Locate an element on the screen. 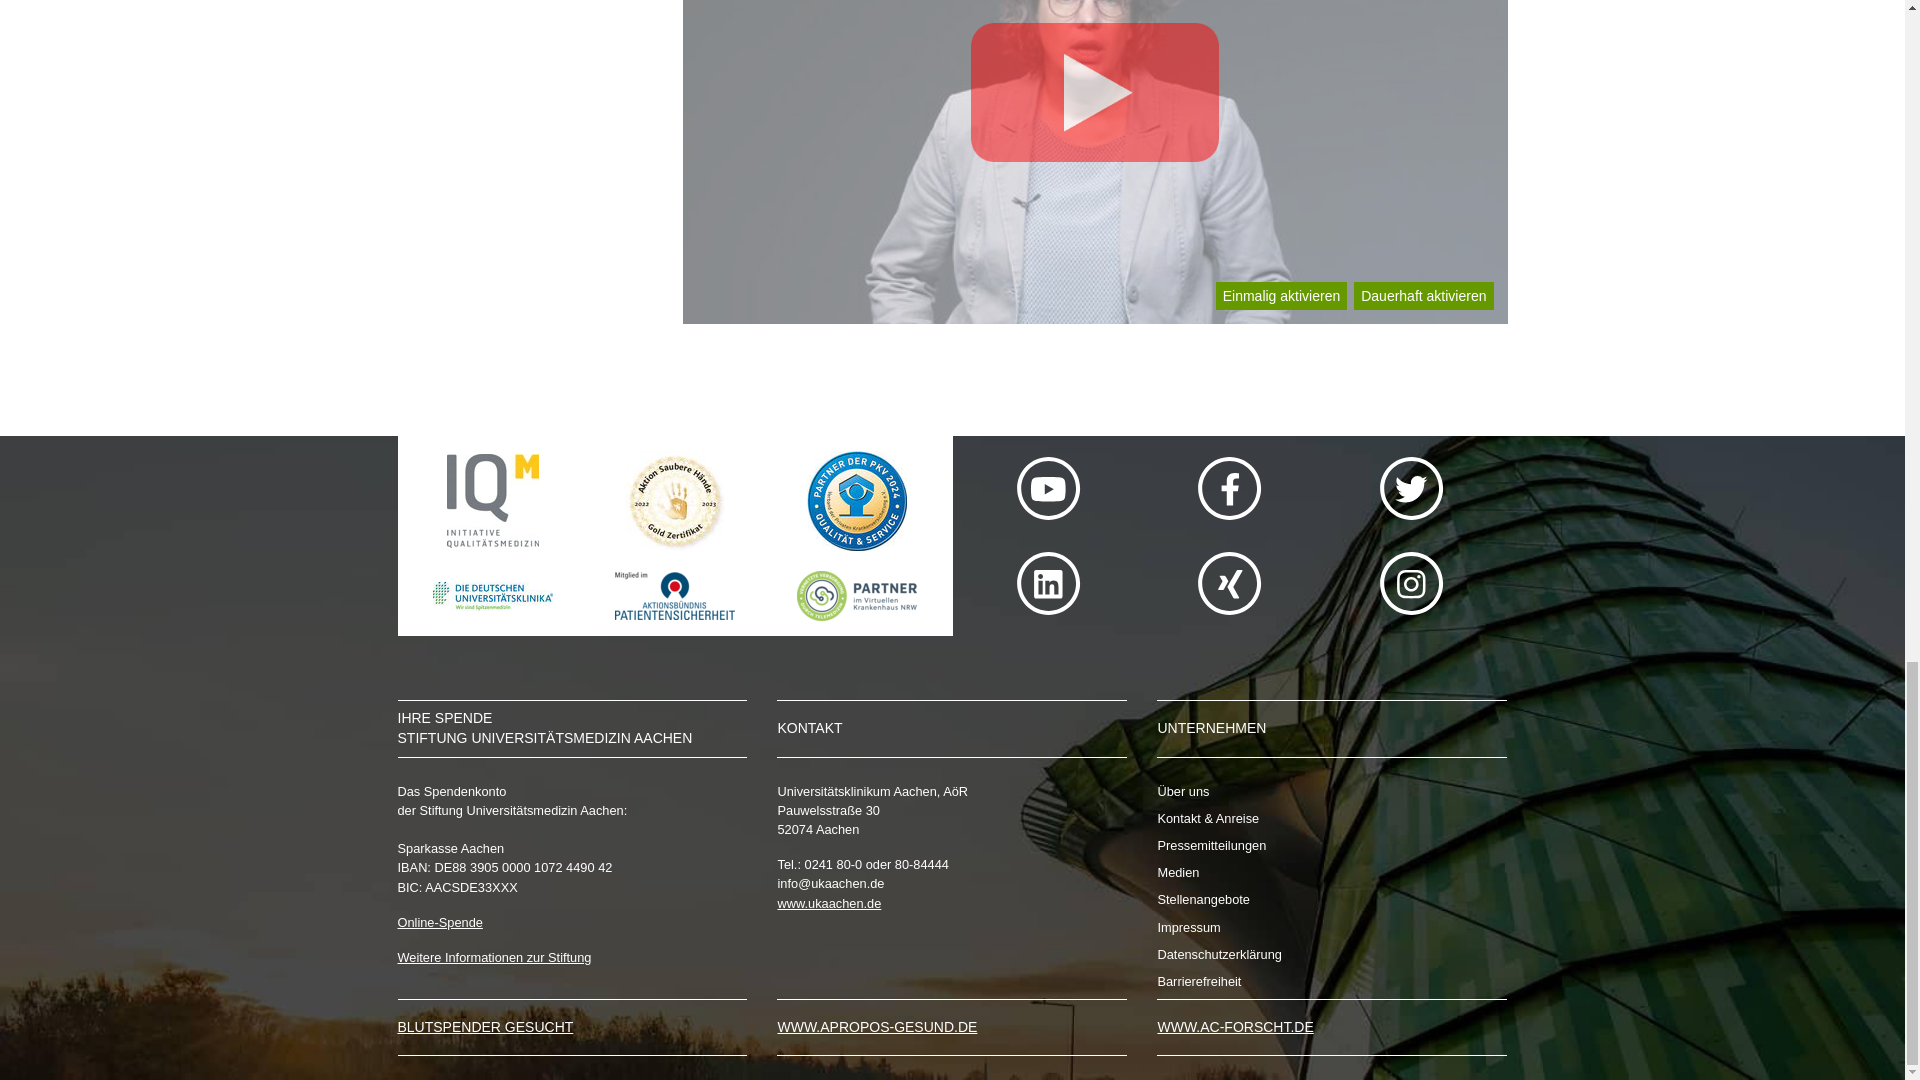 The height and width of the screenshot is (1080, 1920). Barrierefreiheit is located at coordinates (1332, 982).